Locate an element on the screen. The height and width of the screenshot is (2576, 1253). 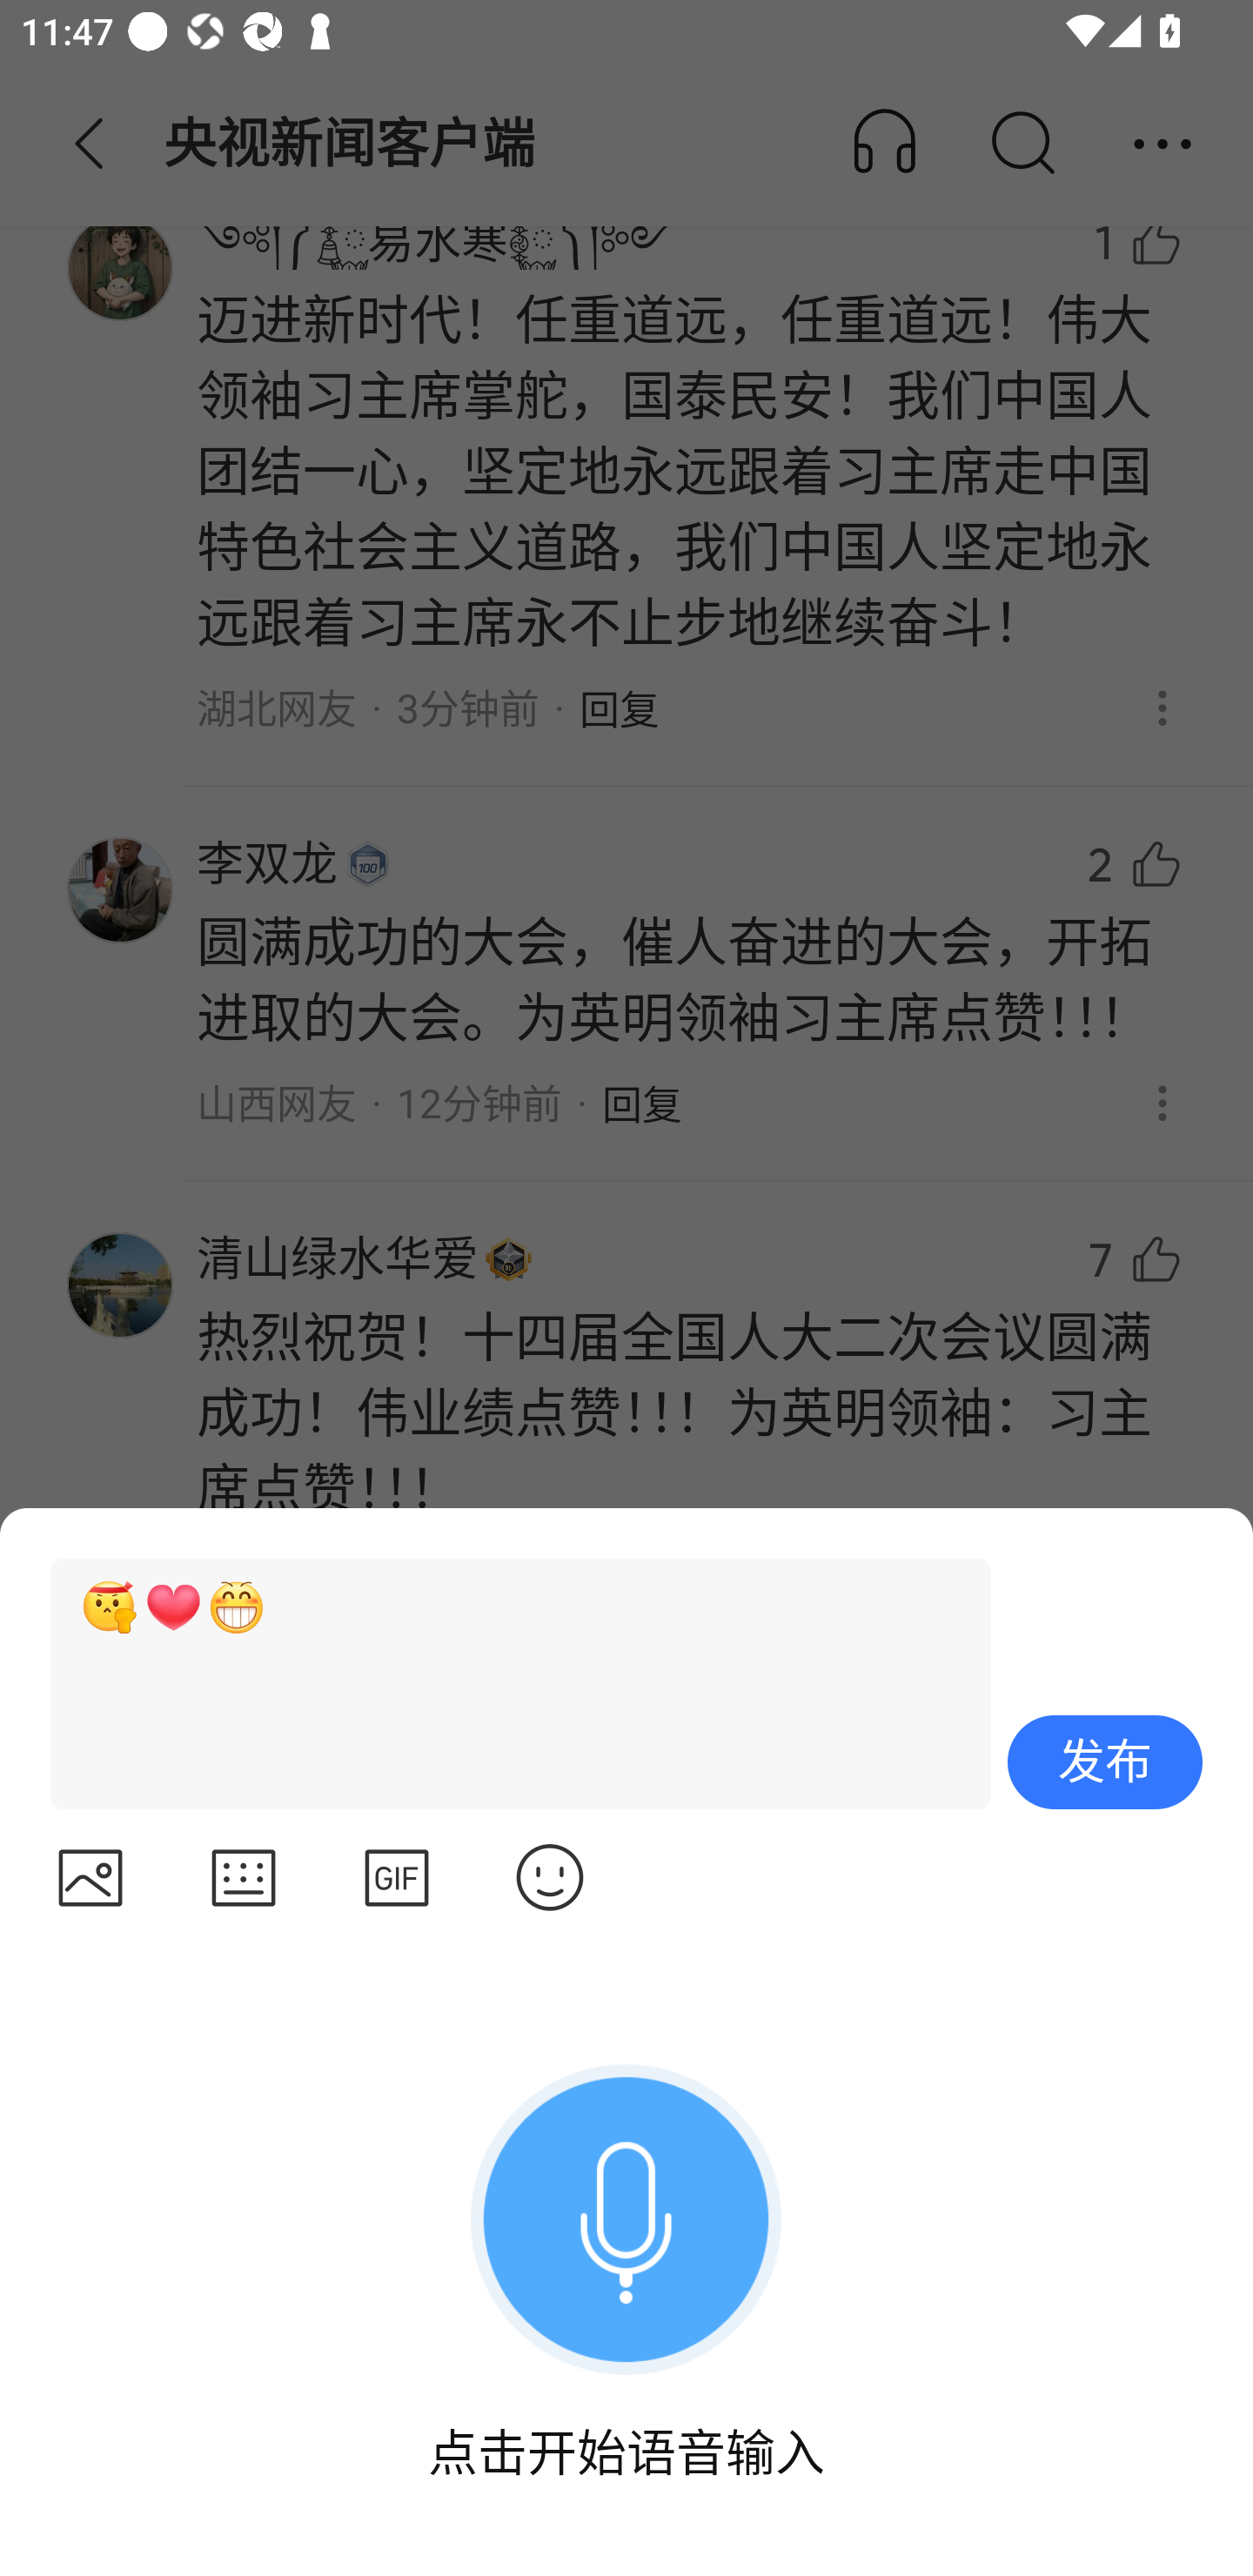
 is located at coordinates (550, 1879).